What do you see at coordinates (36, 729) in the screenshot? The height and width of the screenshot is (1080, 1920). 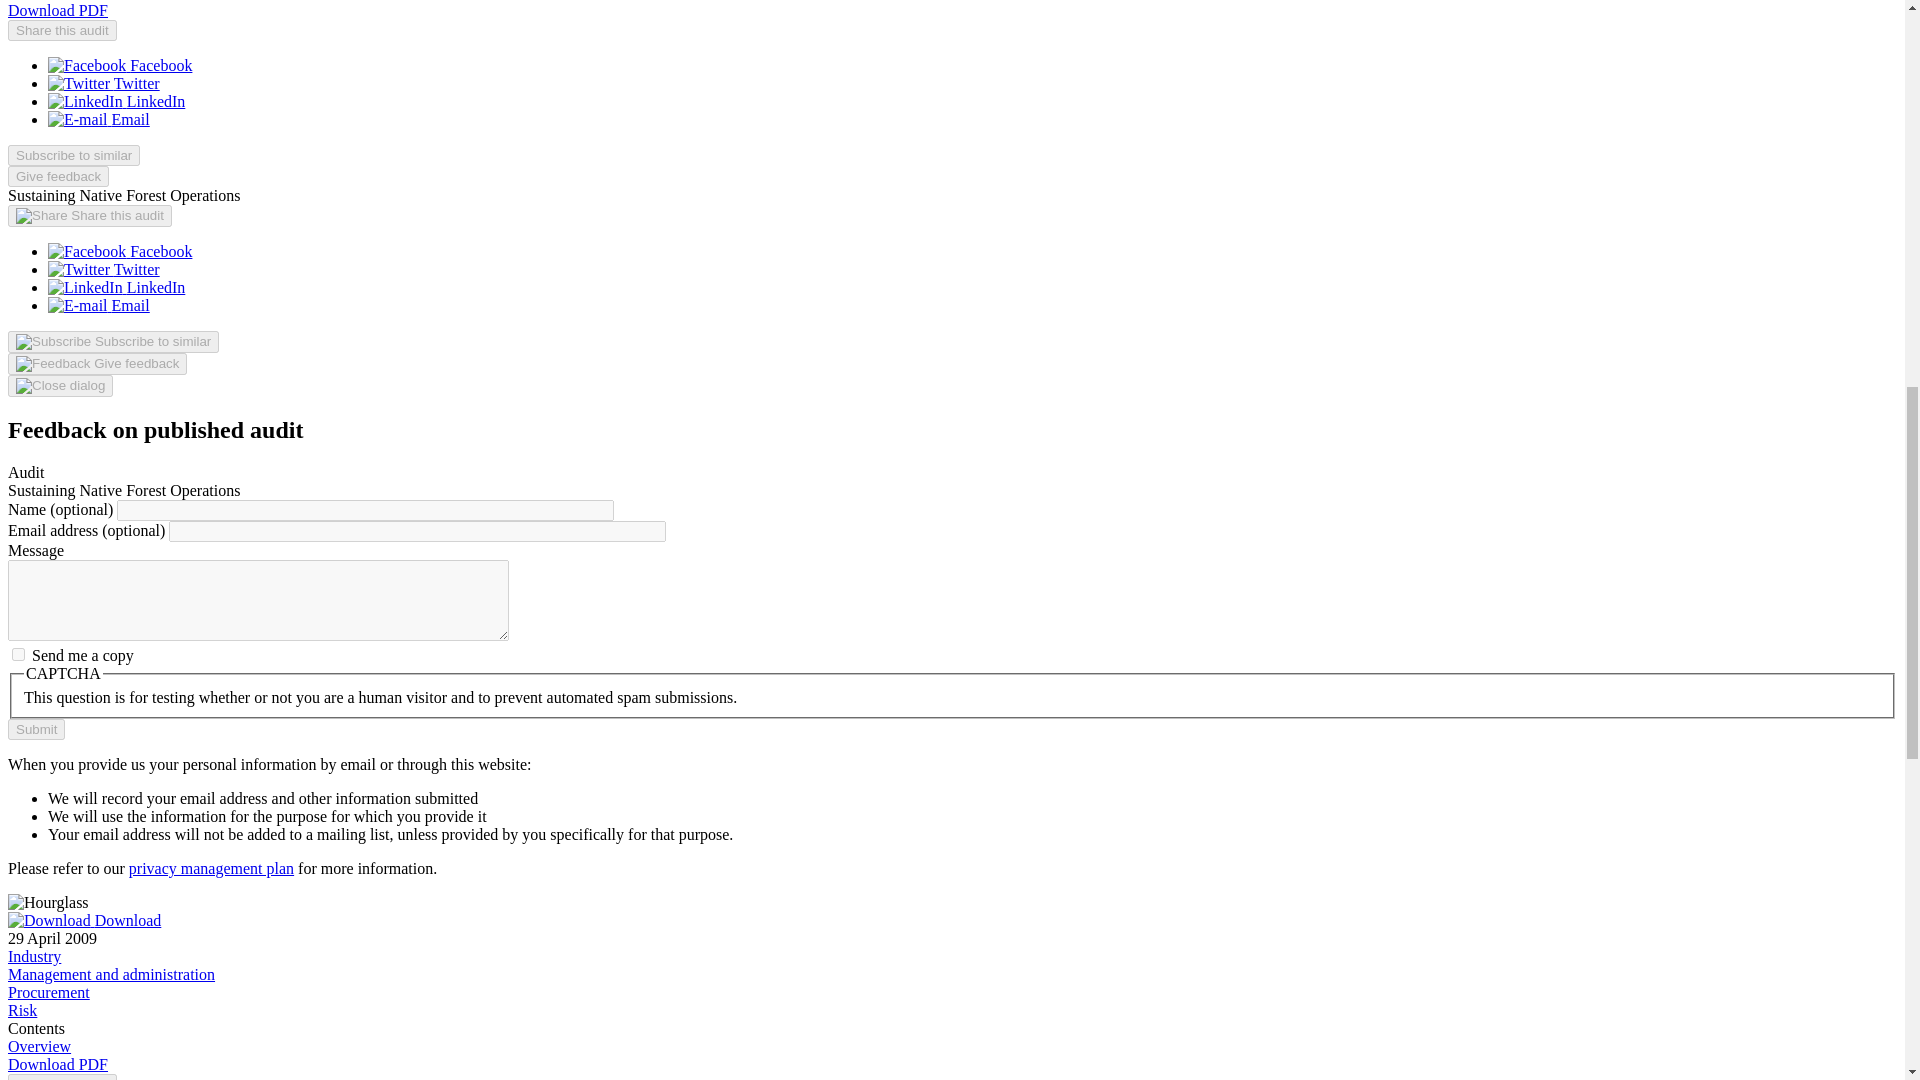 I see `Submit` at bounding box center [36, 729].